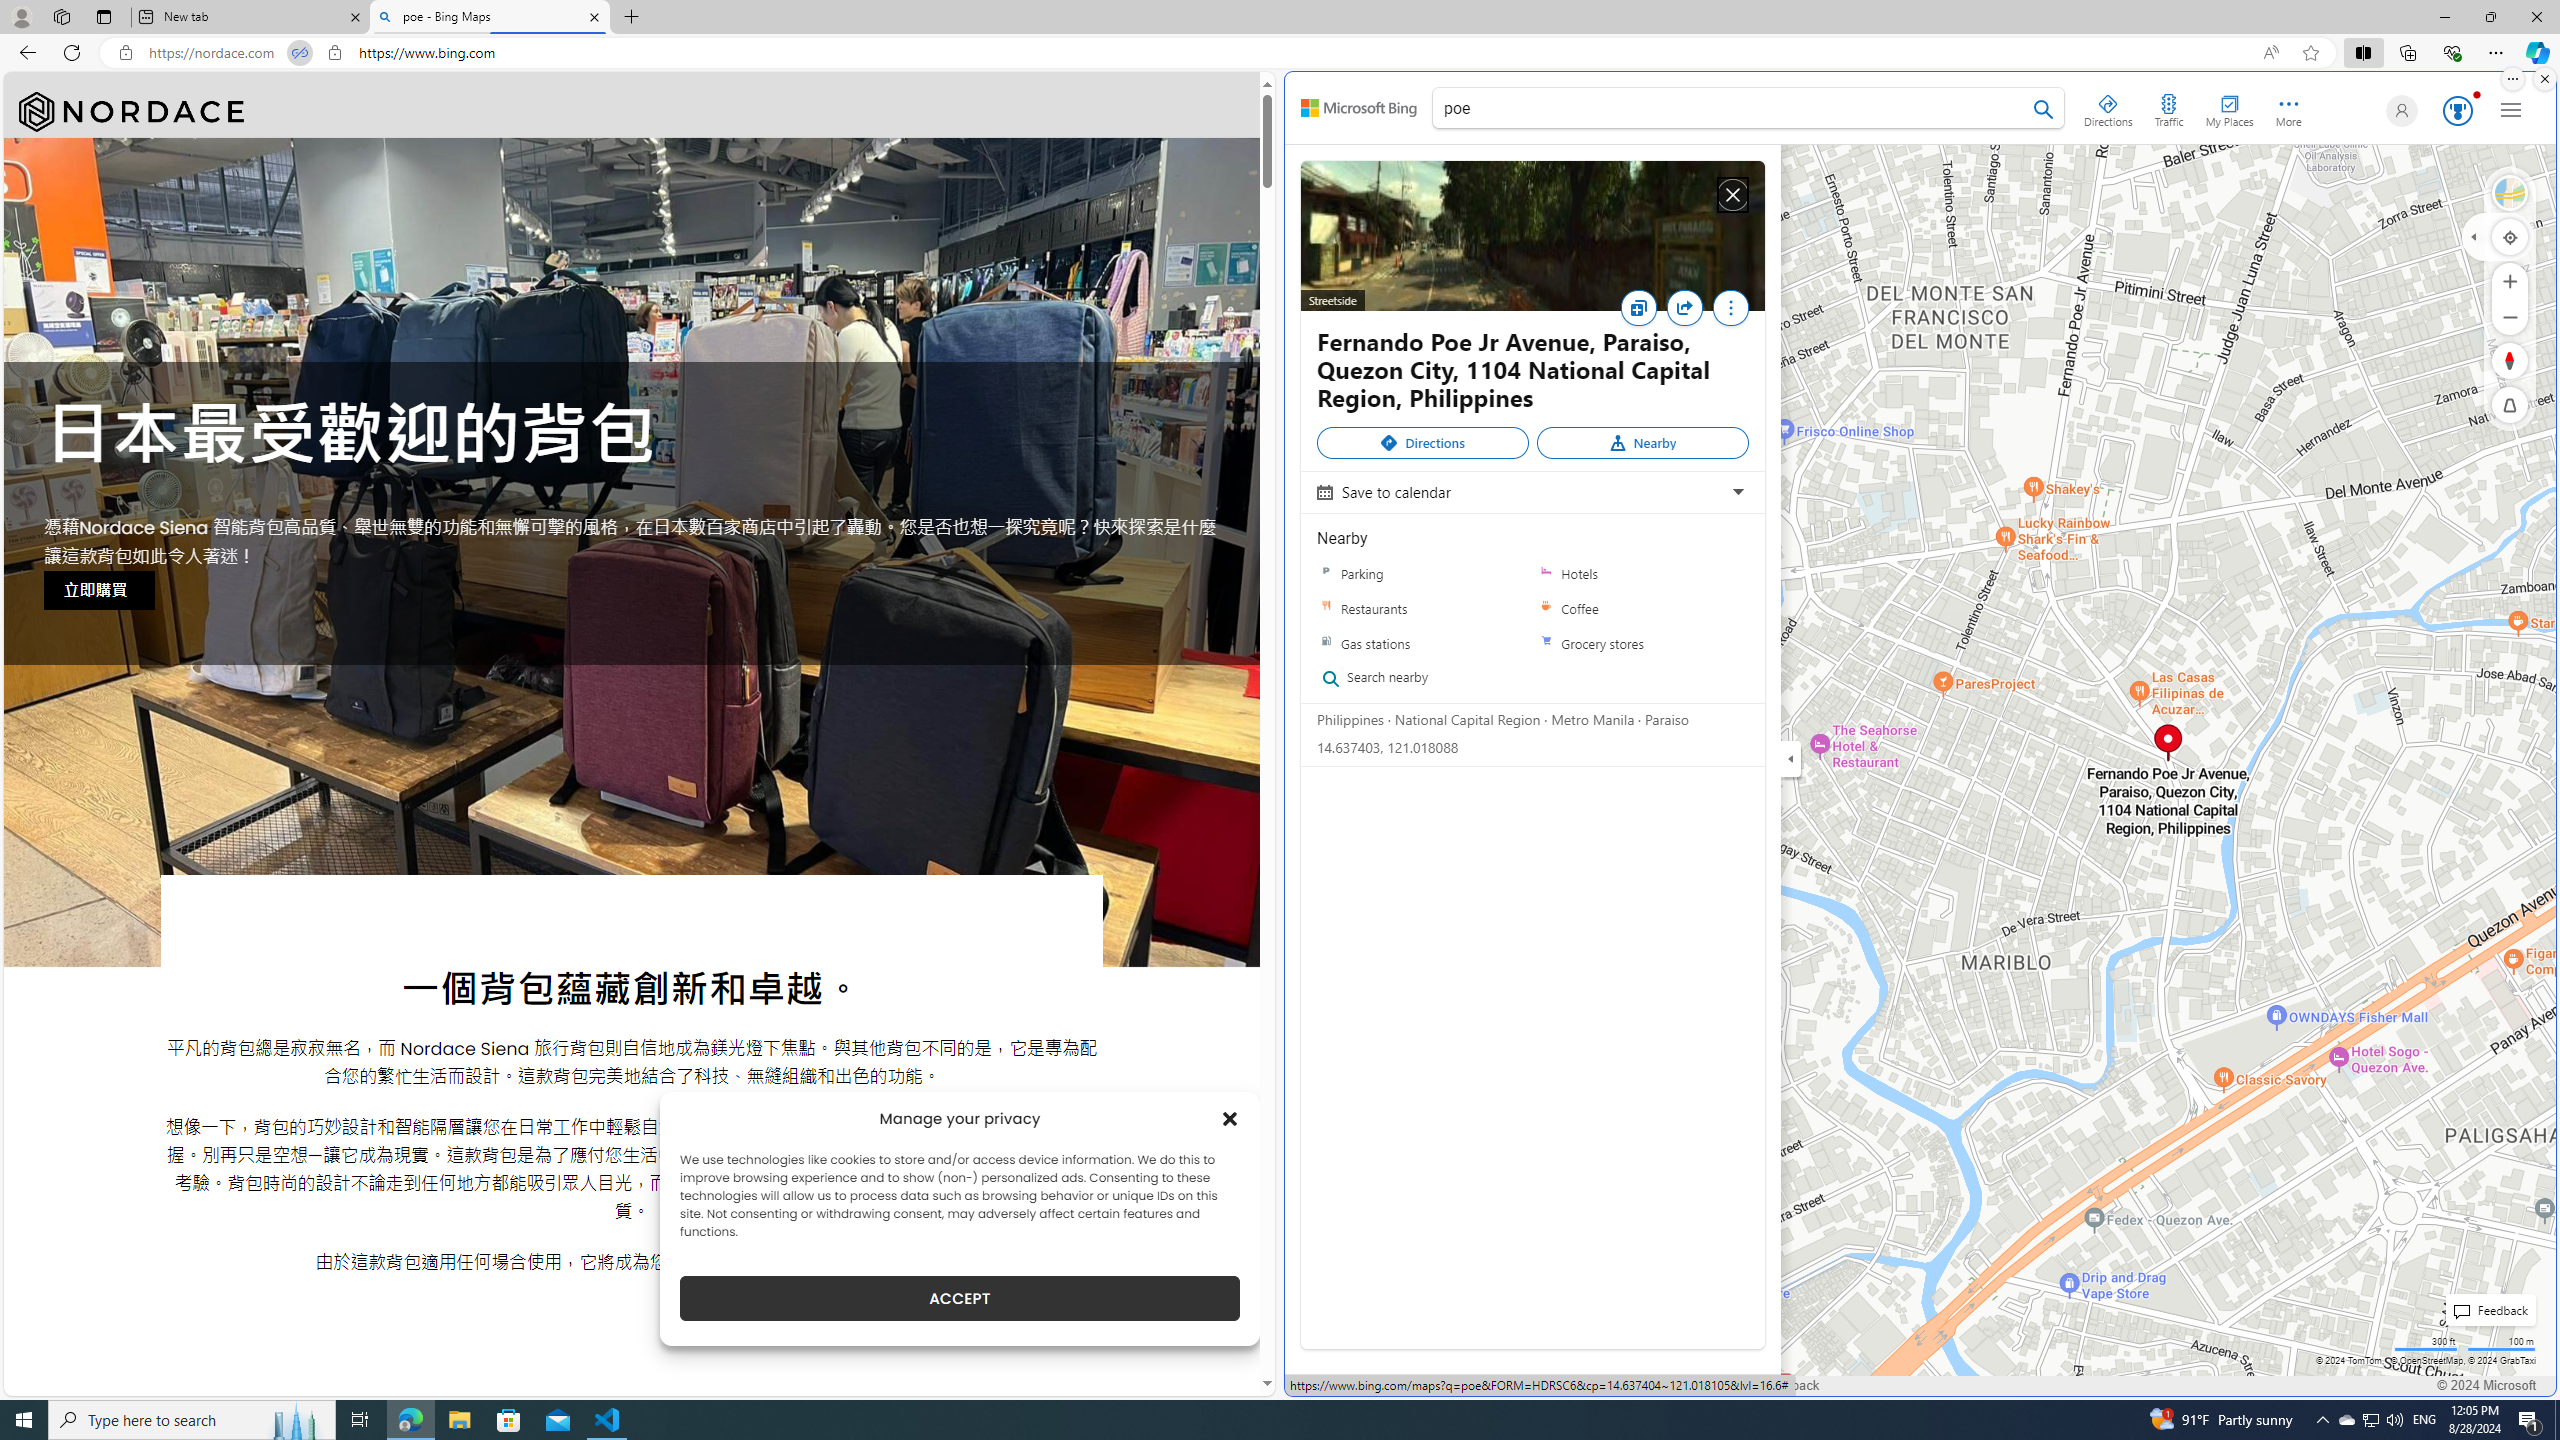 The width and height of the screenshot is (2560, 1440). I want to click on App bar, so click(1280, 53).